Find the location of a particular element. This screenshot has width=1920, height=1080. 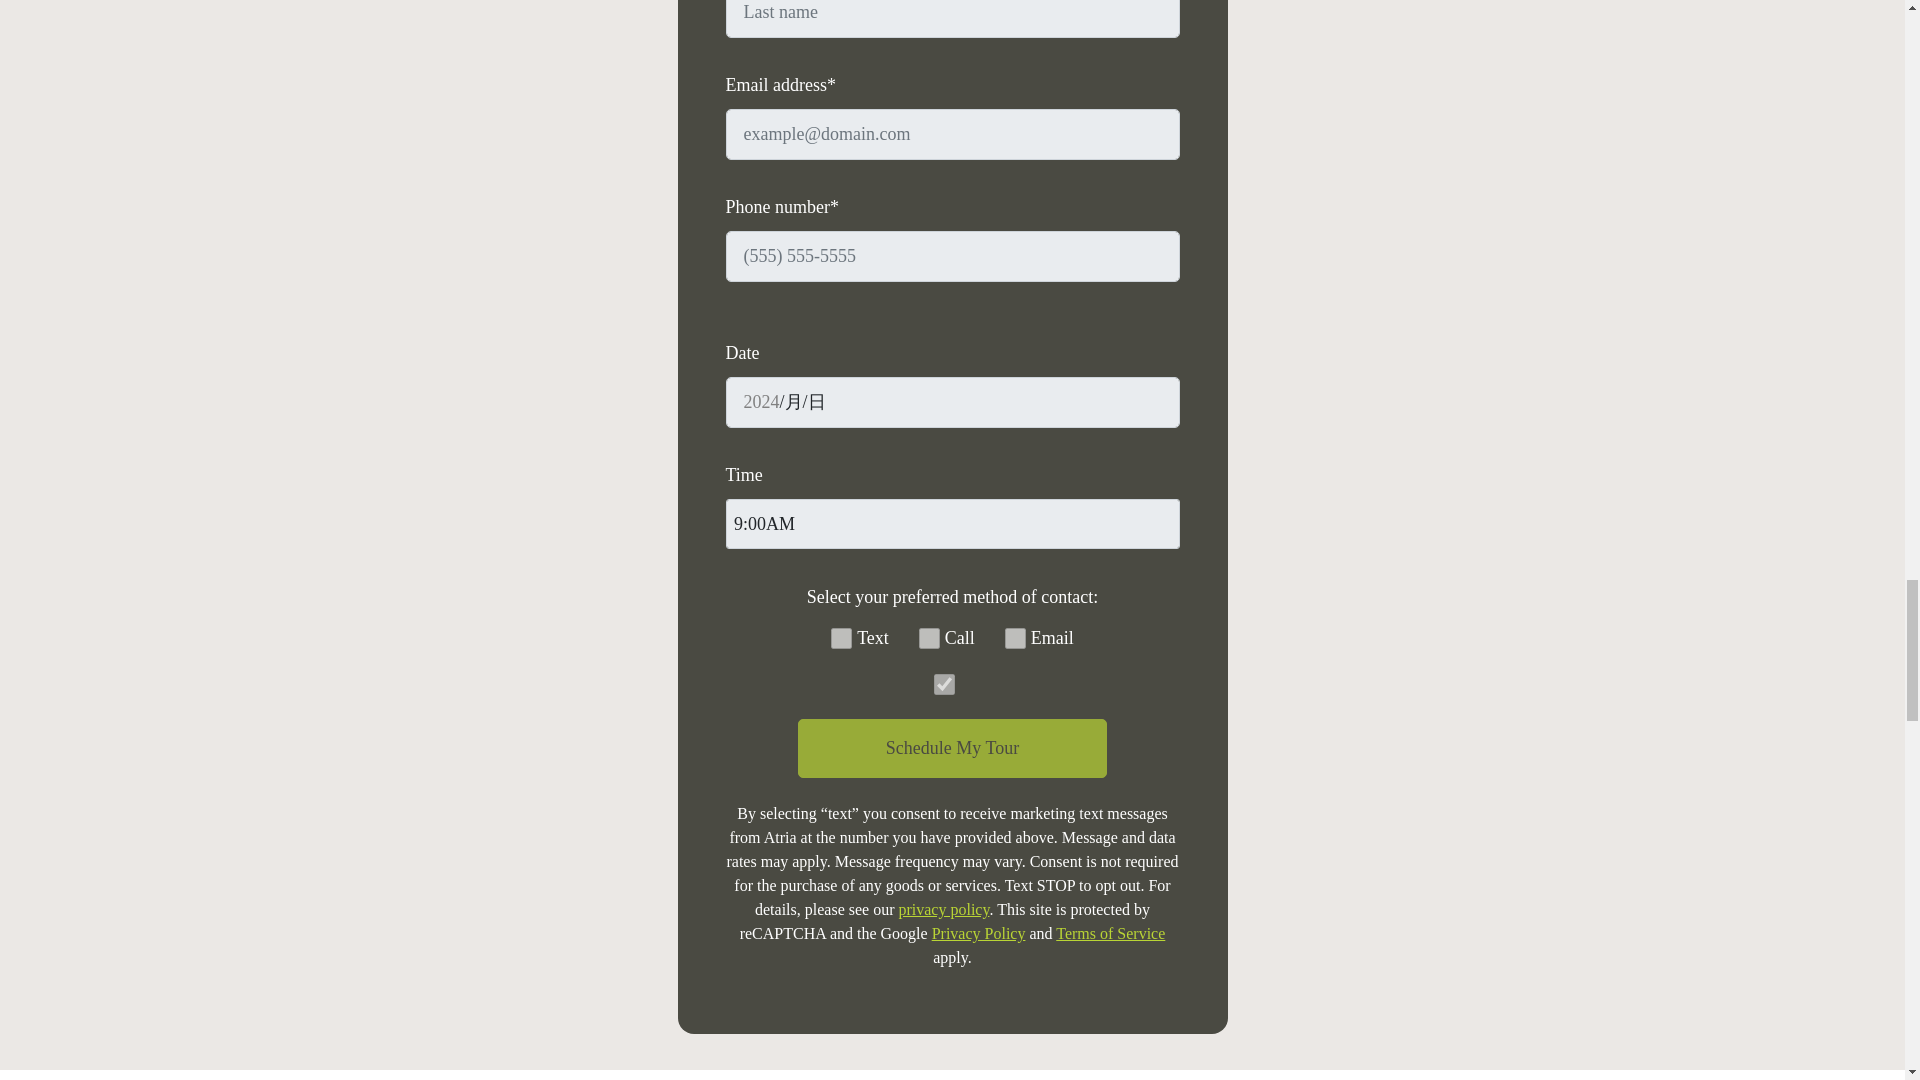

email is located at coordinates (1014, 638).